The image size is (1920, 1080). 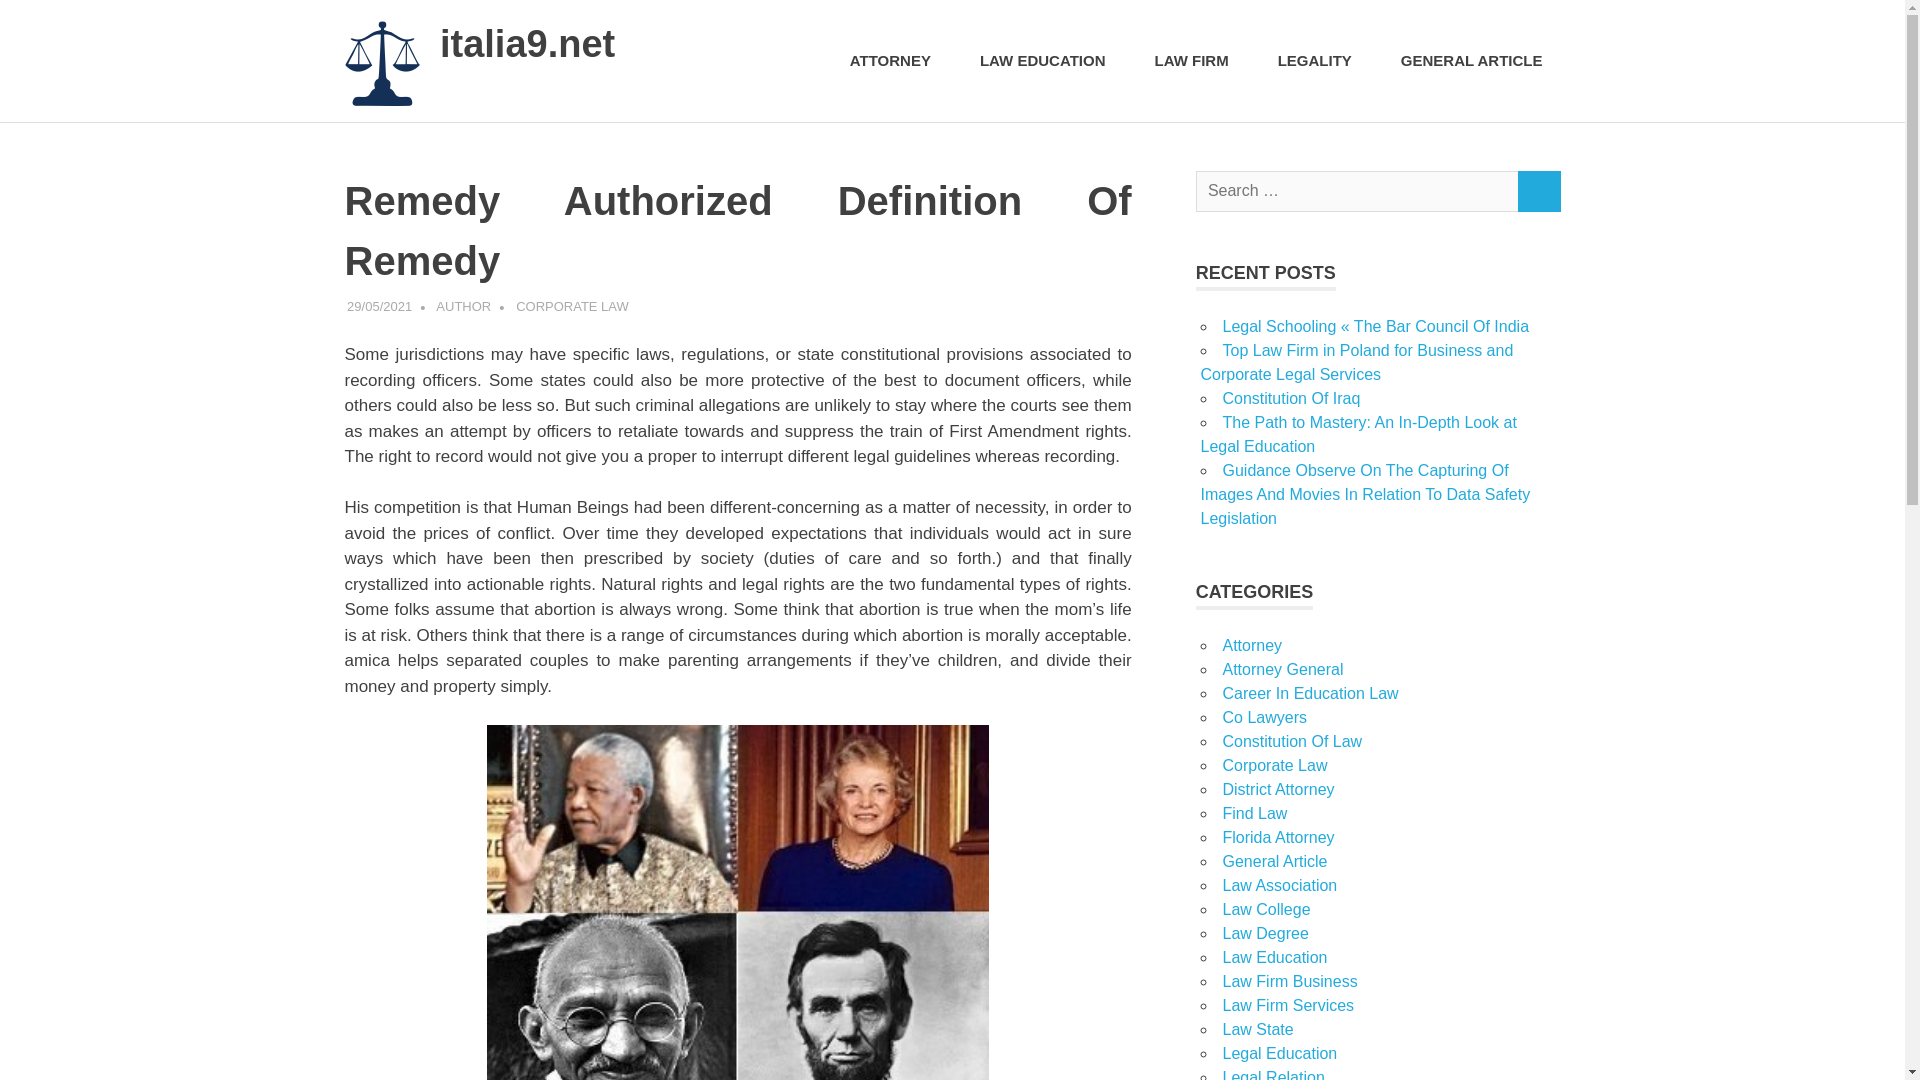 I want to click on 10:19, so click(x=380, y=306).